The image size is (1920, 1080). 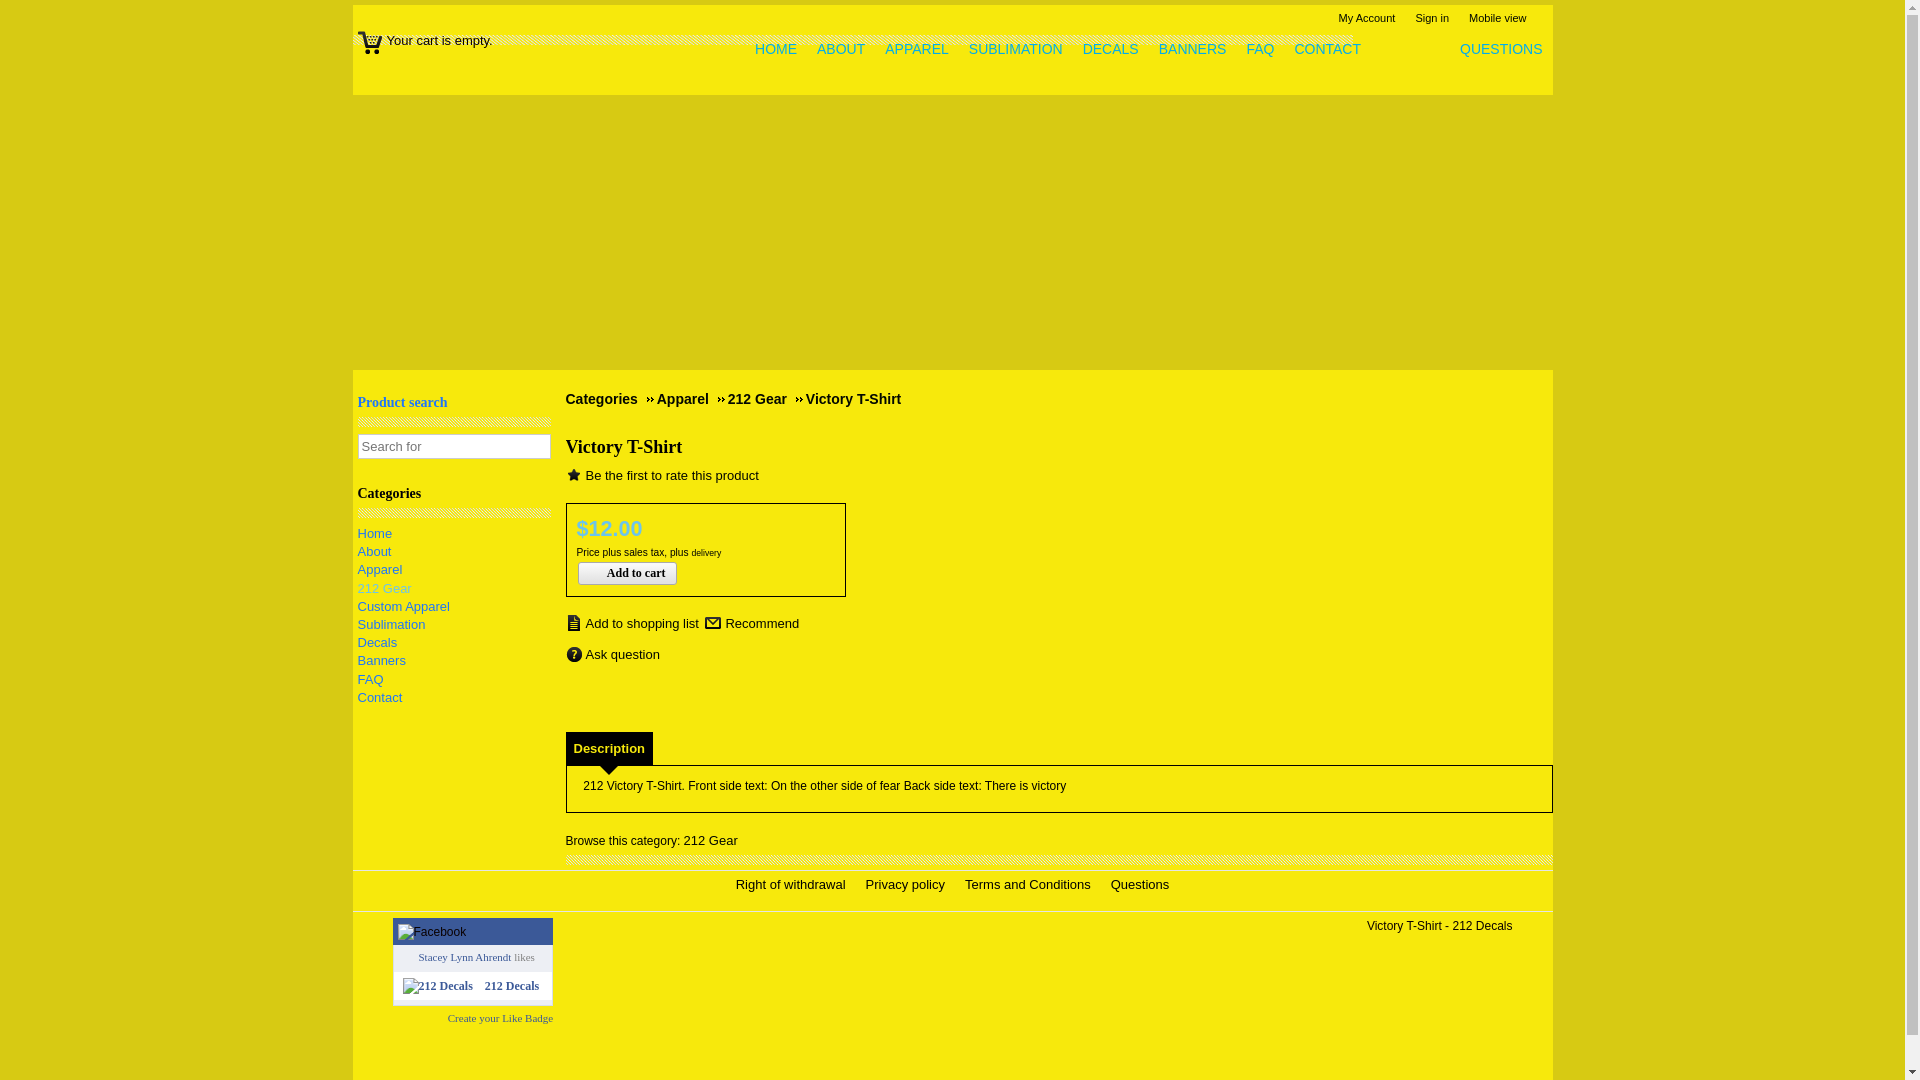 I want to click on FAQ, so click(x=371, y=680).